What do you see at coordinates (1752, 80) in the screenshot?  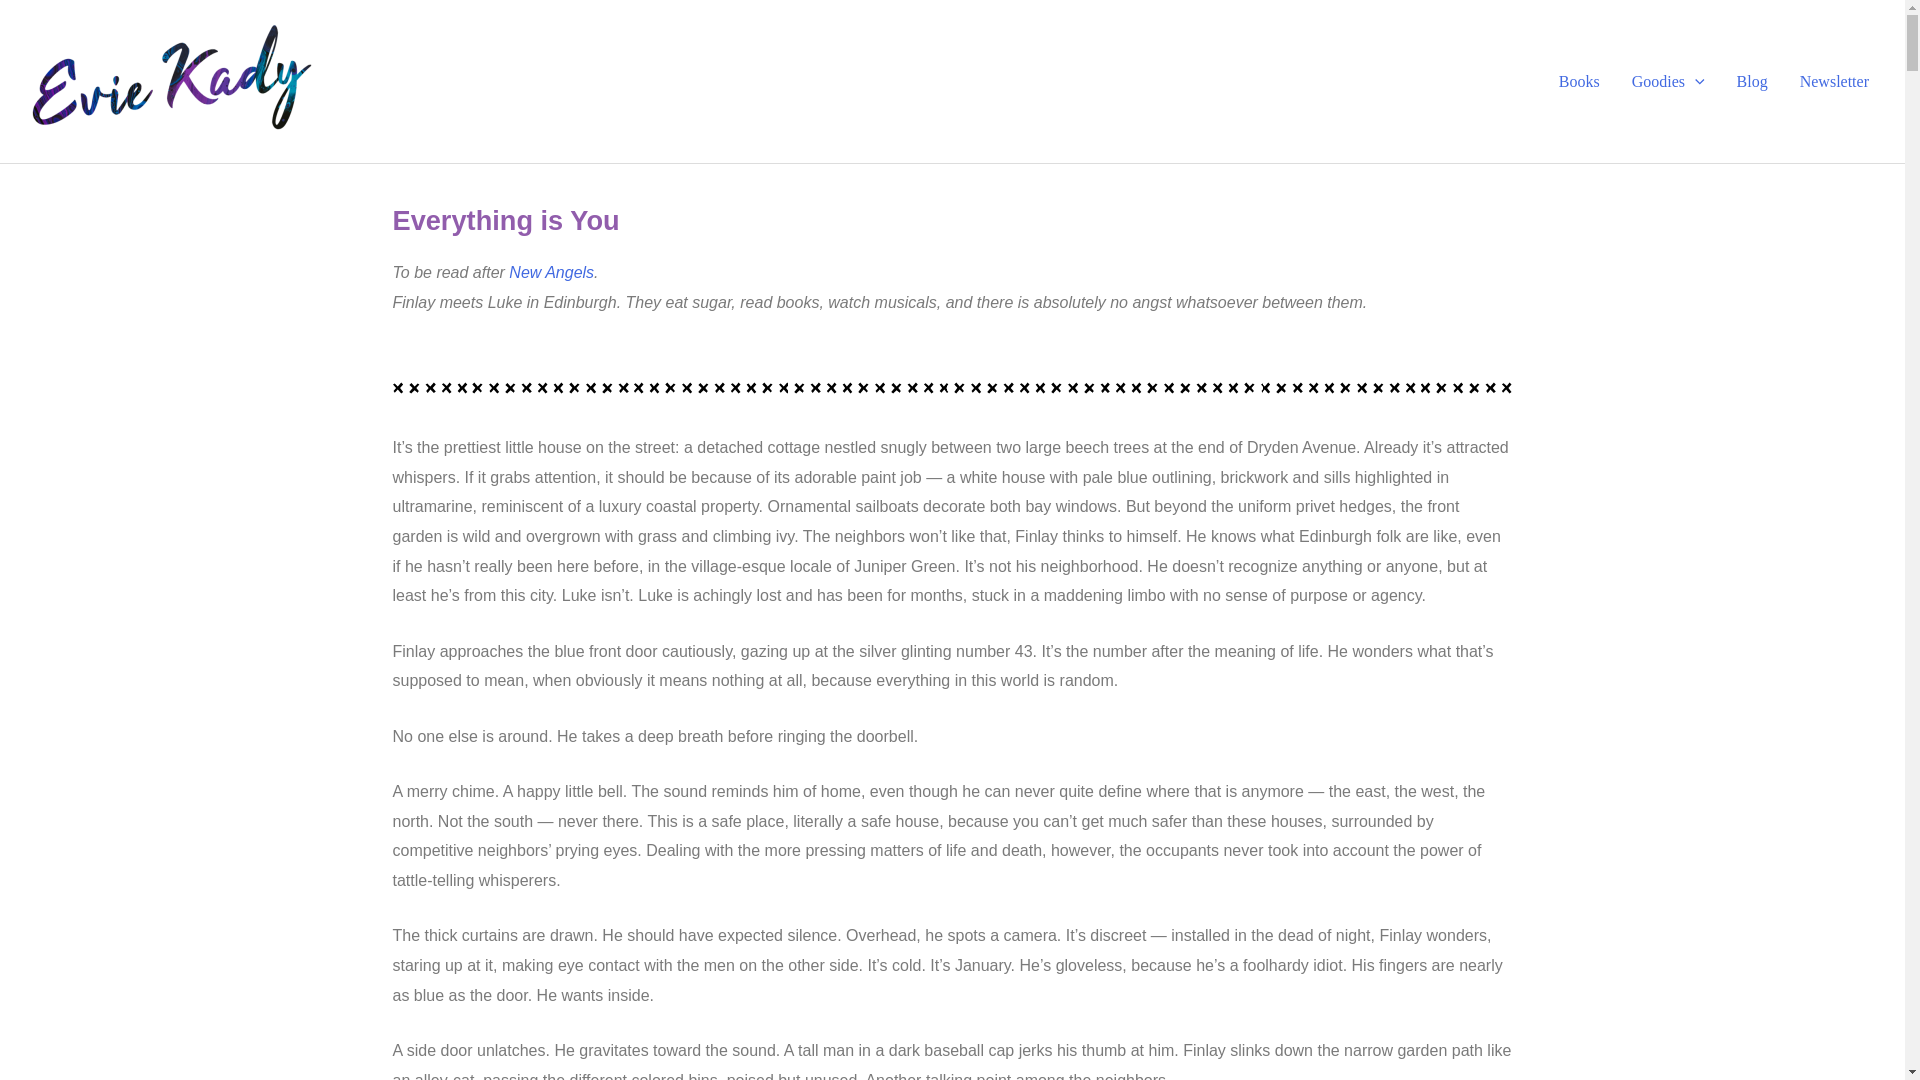 I see `Blog` at bounding box center [1752, 80].